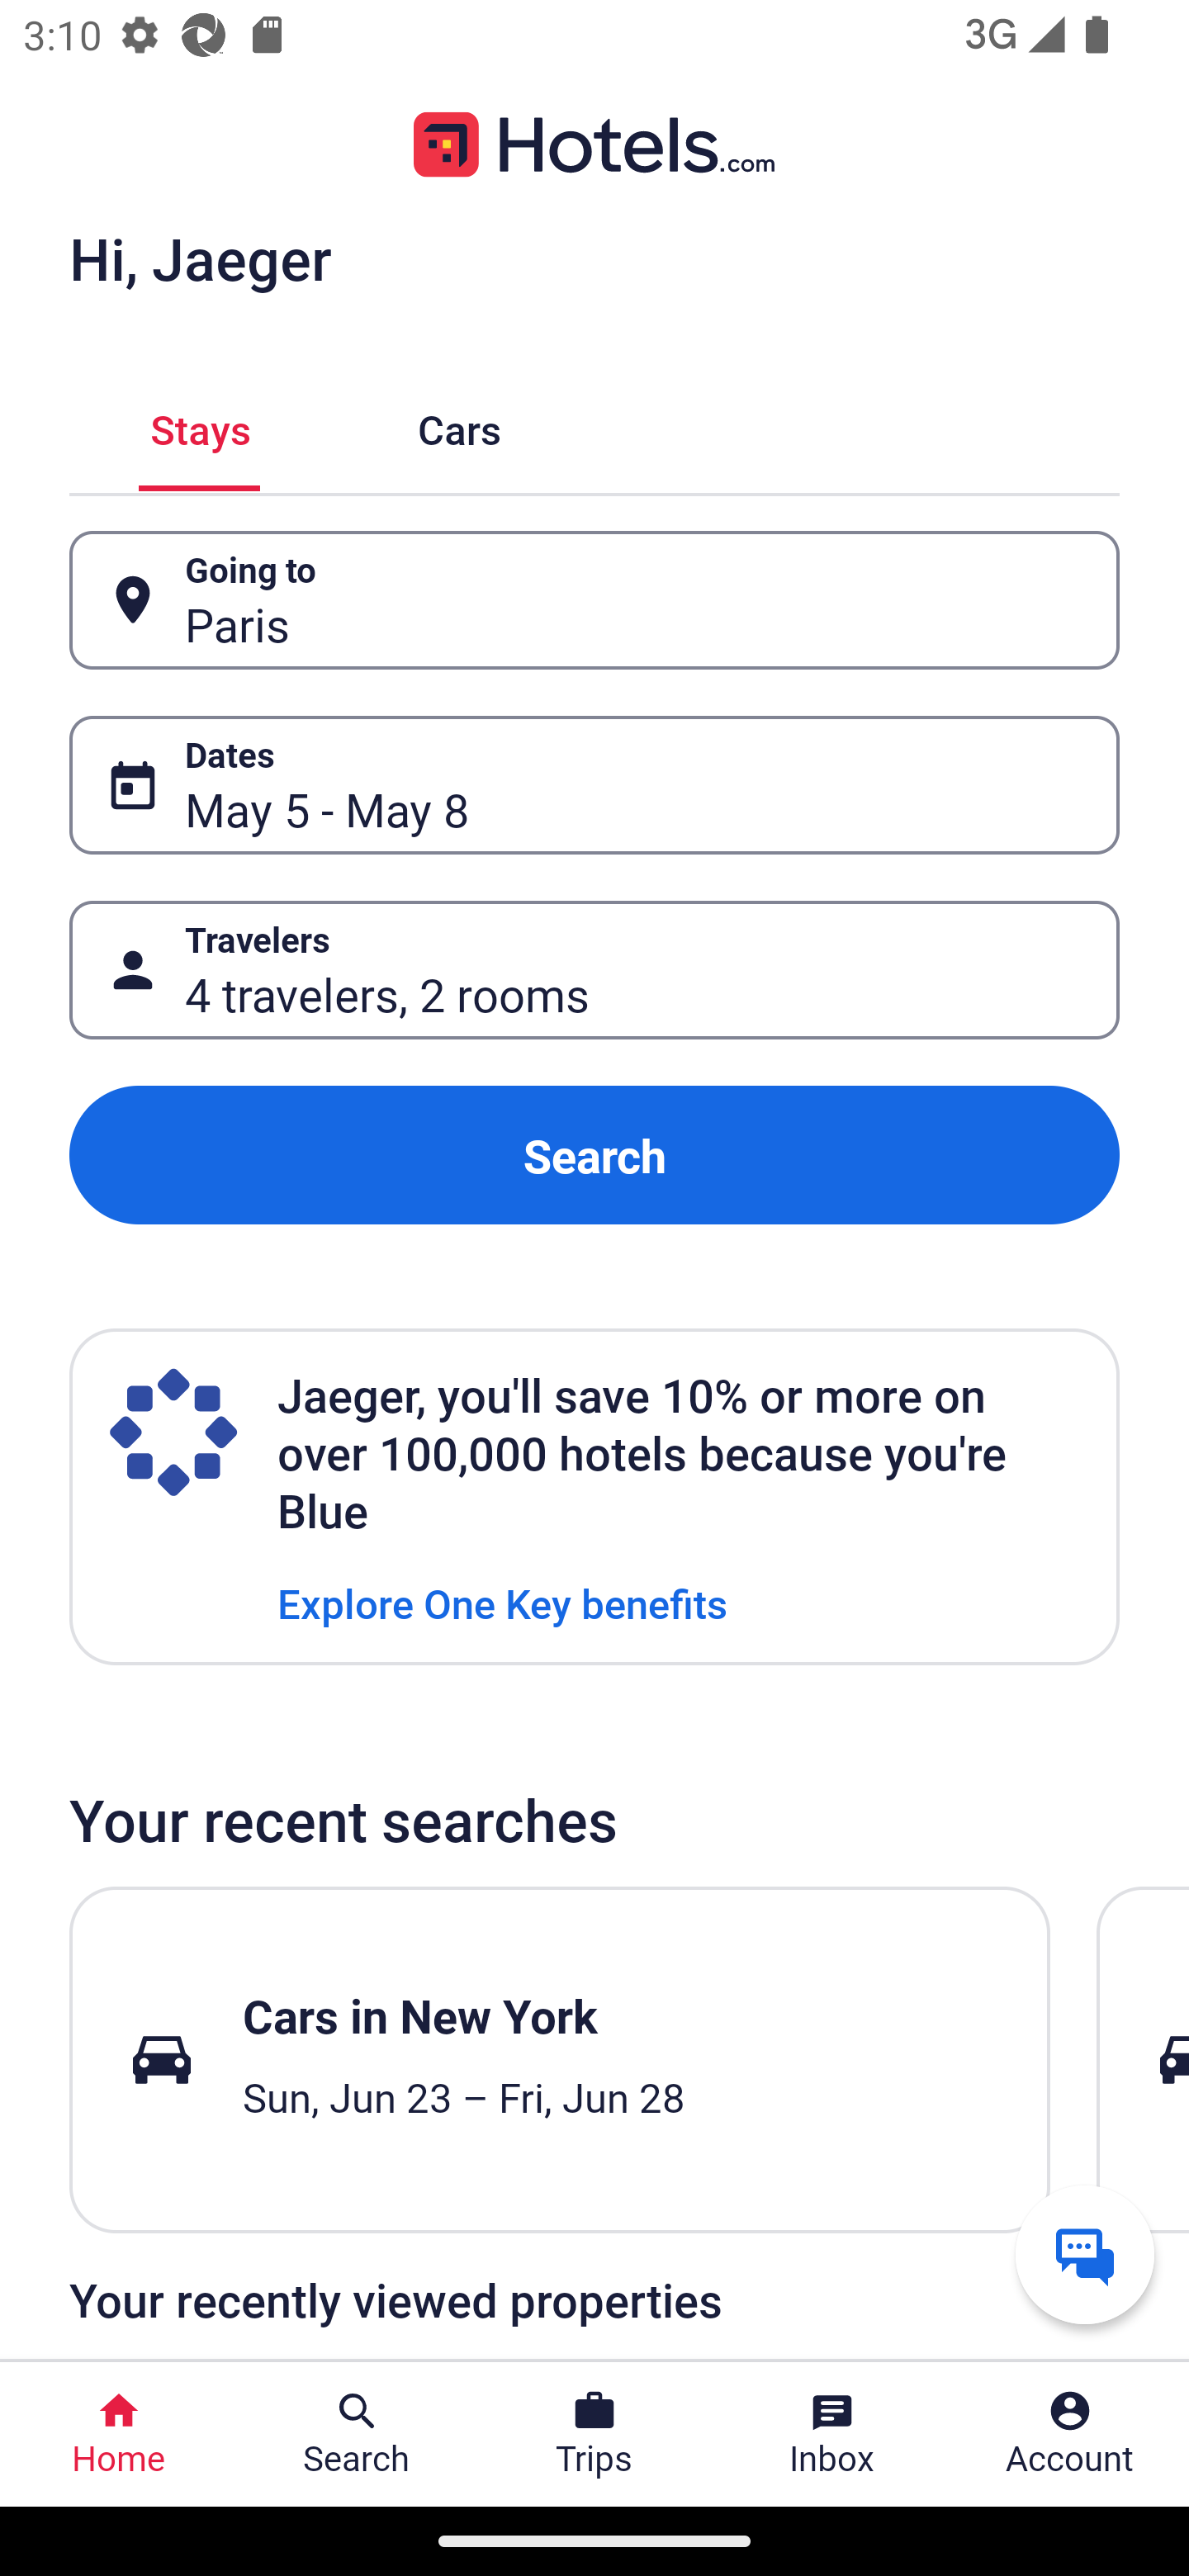 This screenshot has height=2576, width=1189. What do you see at coordinates (594, 2434) in the screenshot?
I see `Trips Trips Button` at bounding box center [594, 2434].